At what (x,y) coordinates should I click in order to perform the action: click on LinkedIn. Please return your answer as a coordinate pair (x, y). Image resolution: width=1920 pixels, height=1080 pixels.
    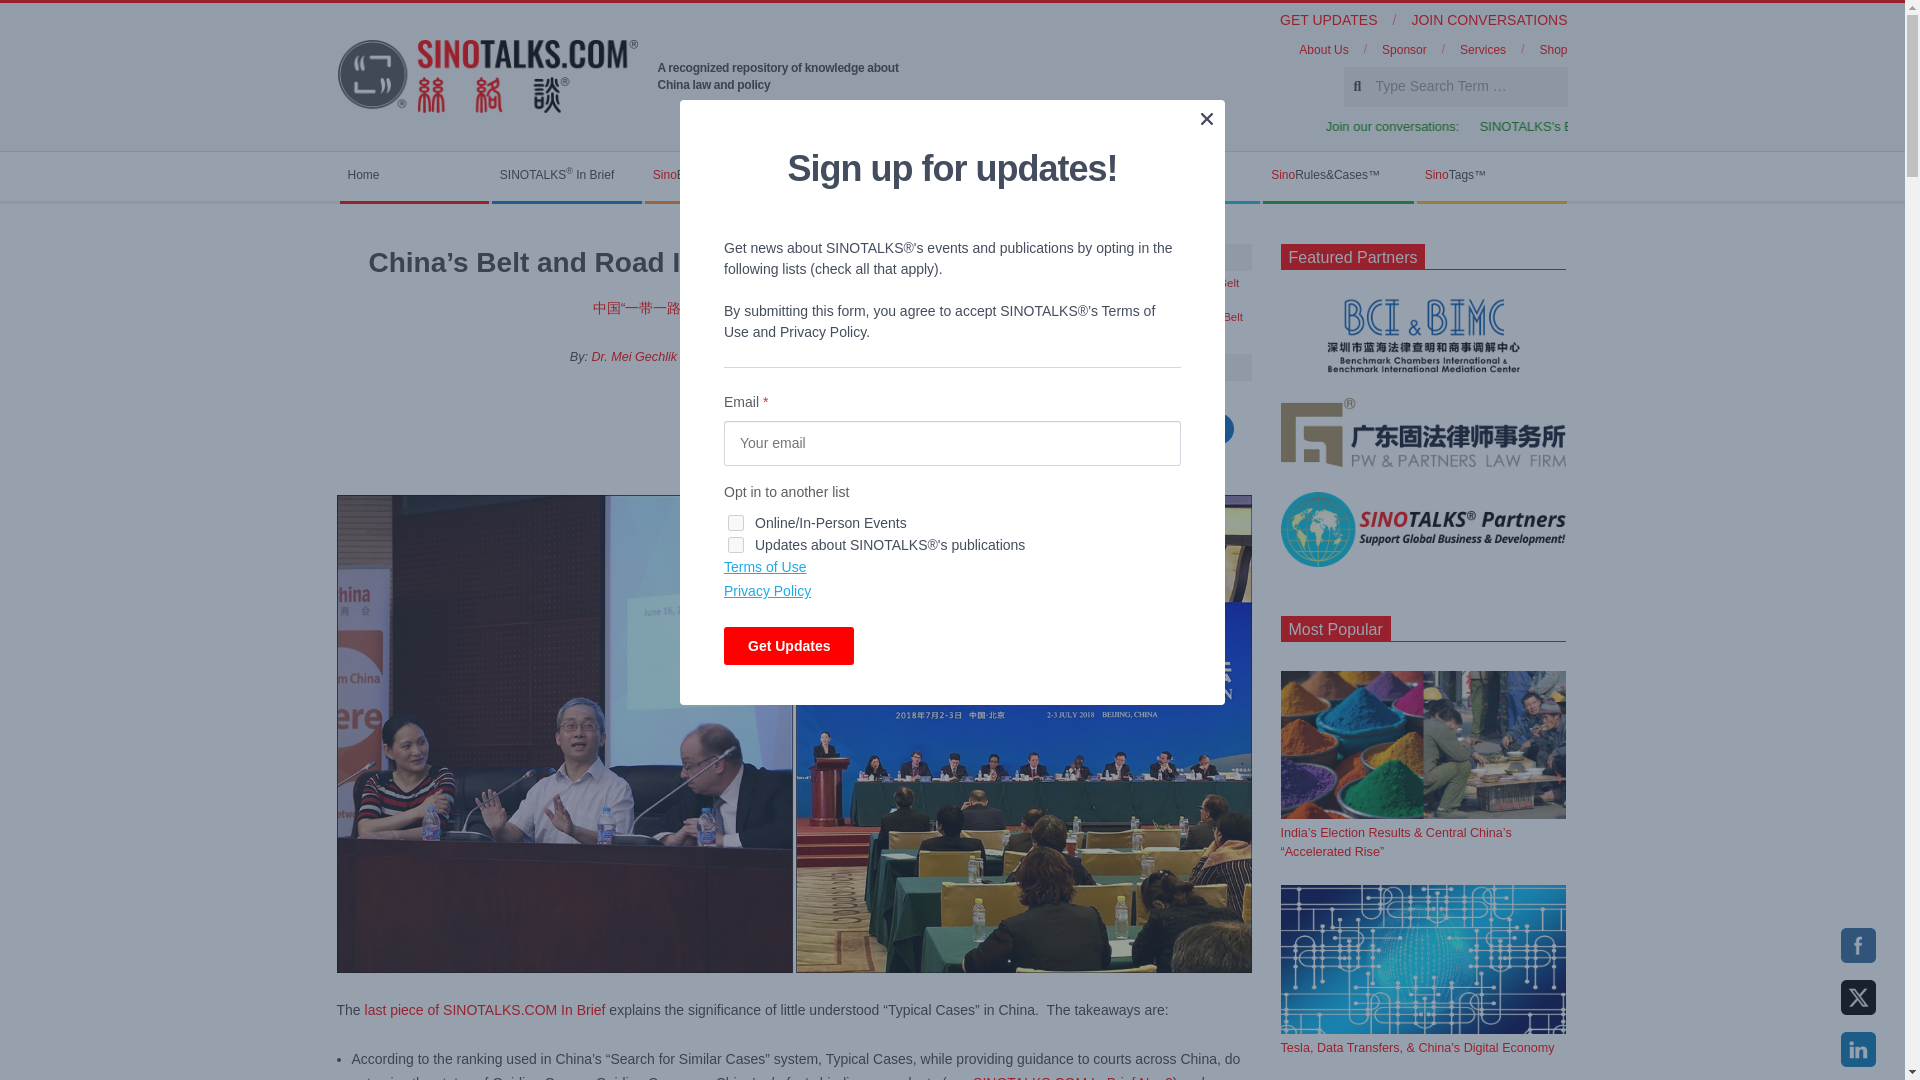
    Looking at the image, I should click on (1858, 1050).